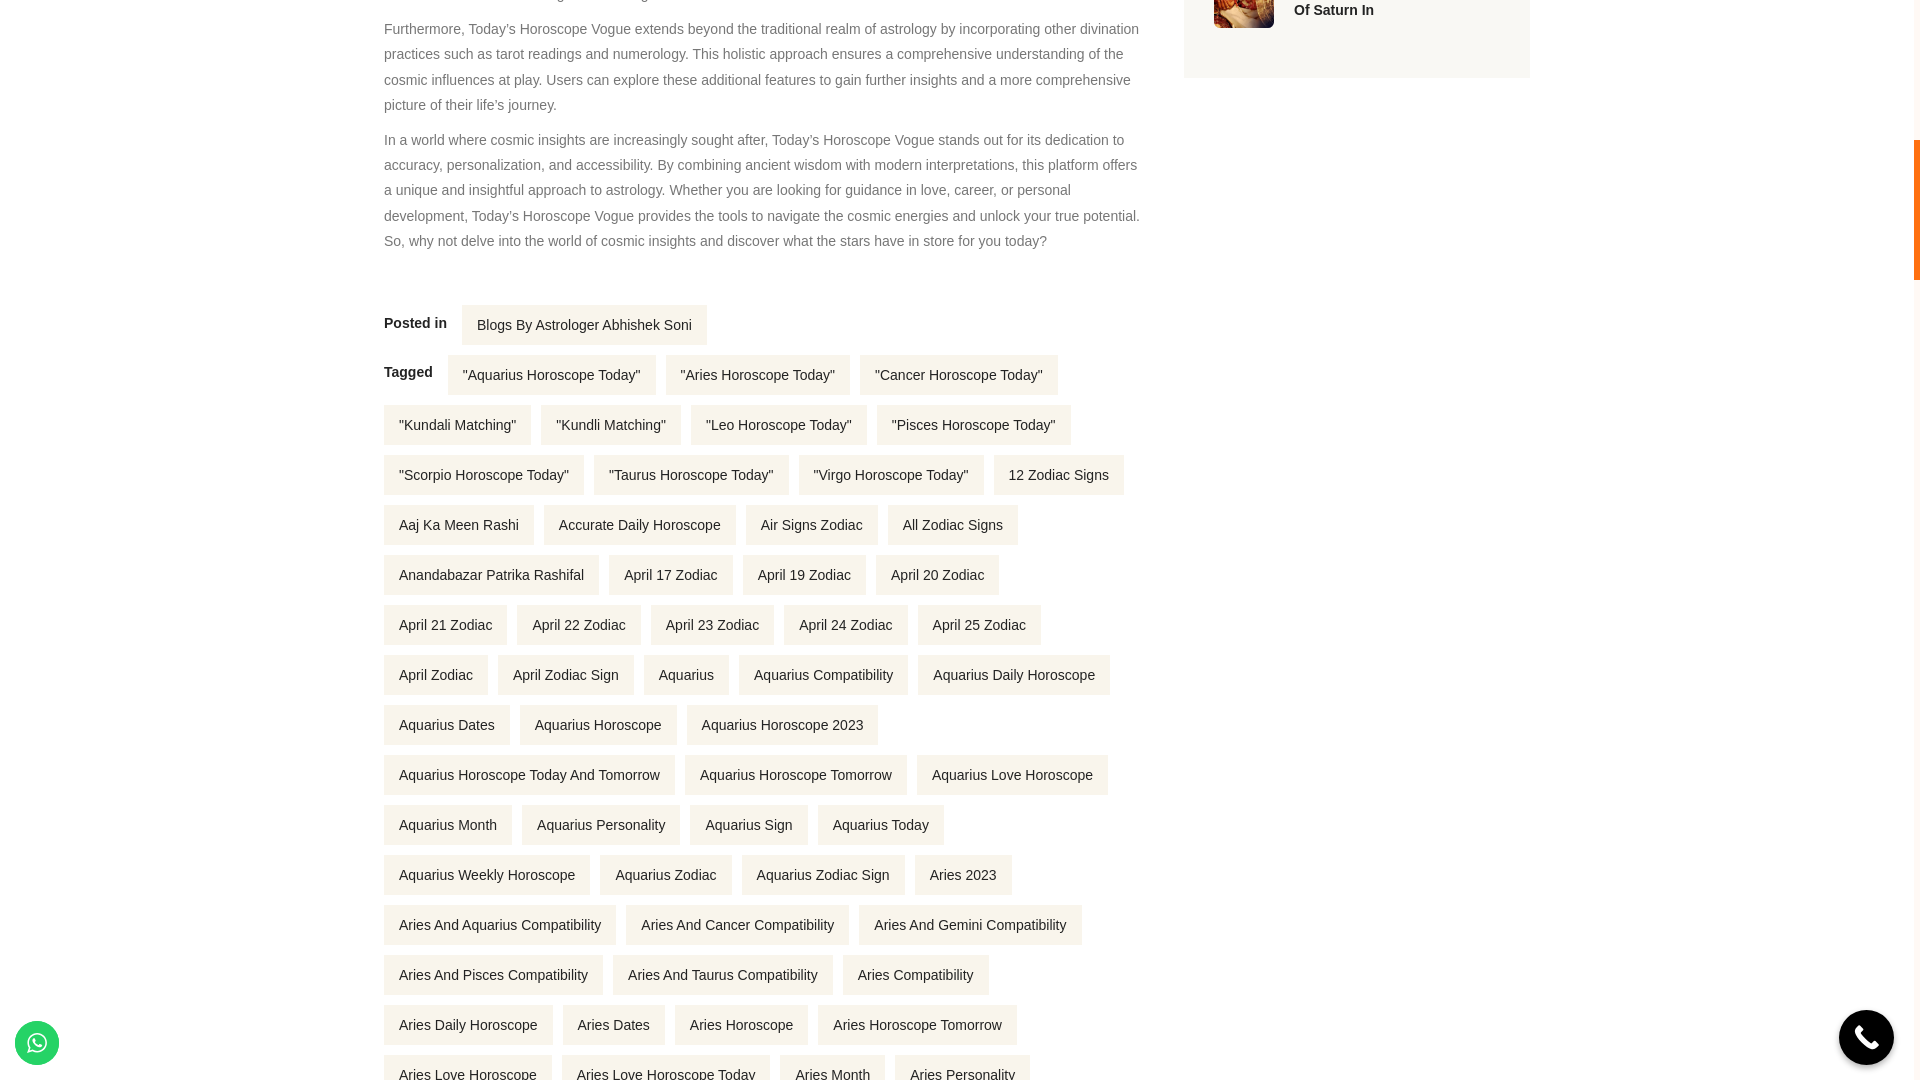 The image size is (1920, 1080). Describe the element at coordinates (584, 324) in the screenshot. I see `Blogs By Astrologer Abhishek Soni` at that location.